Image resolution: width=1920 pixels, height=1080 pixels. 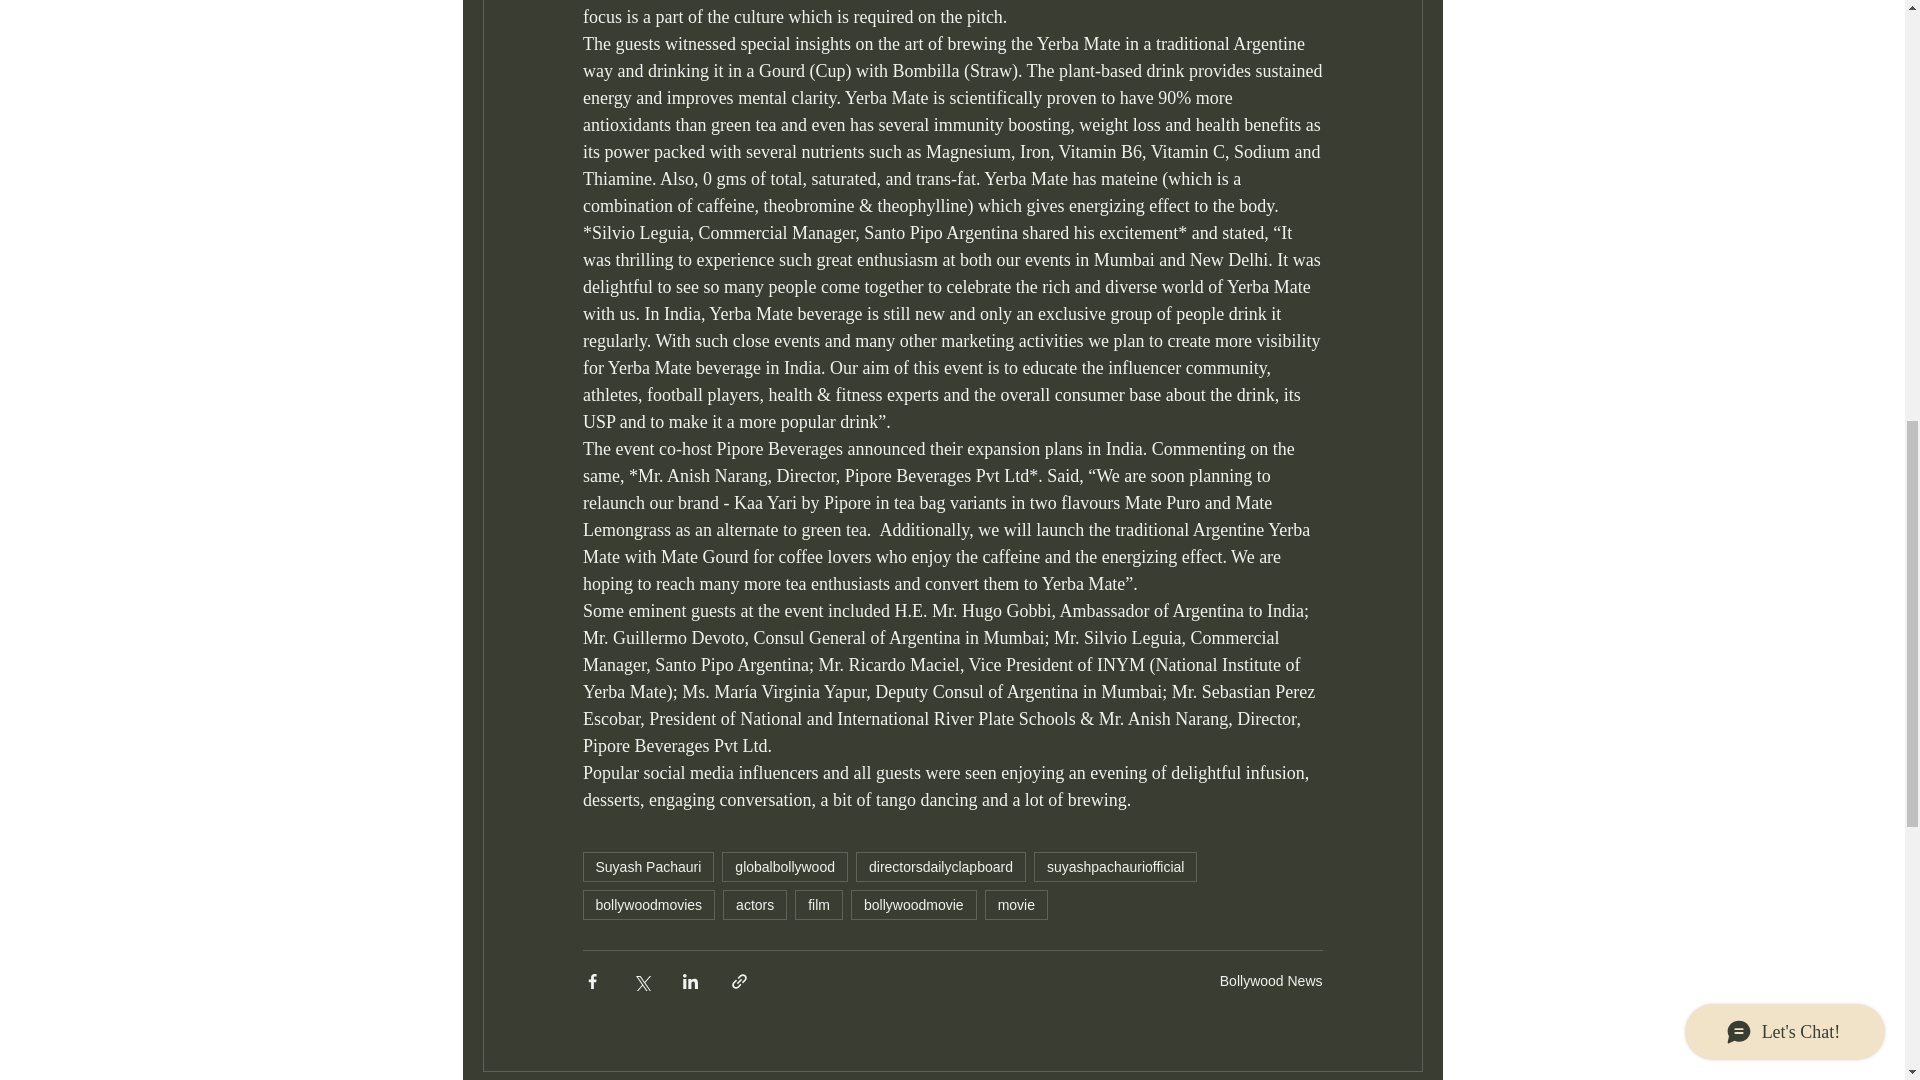 I want to click on movie, so click(x=1016, y=904).